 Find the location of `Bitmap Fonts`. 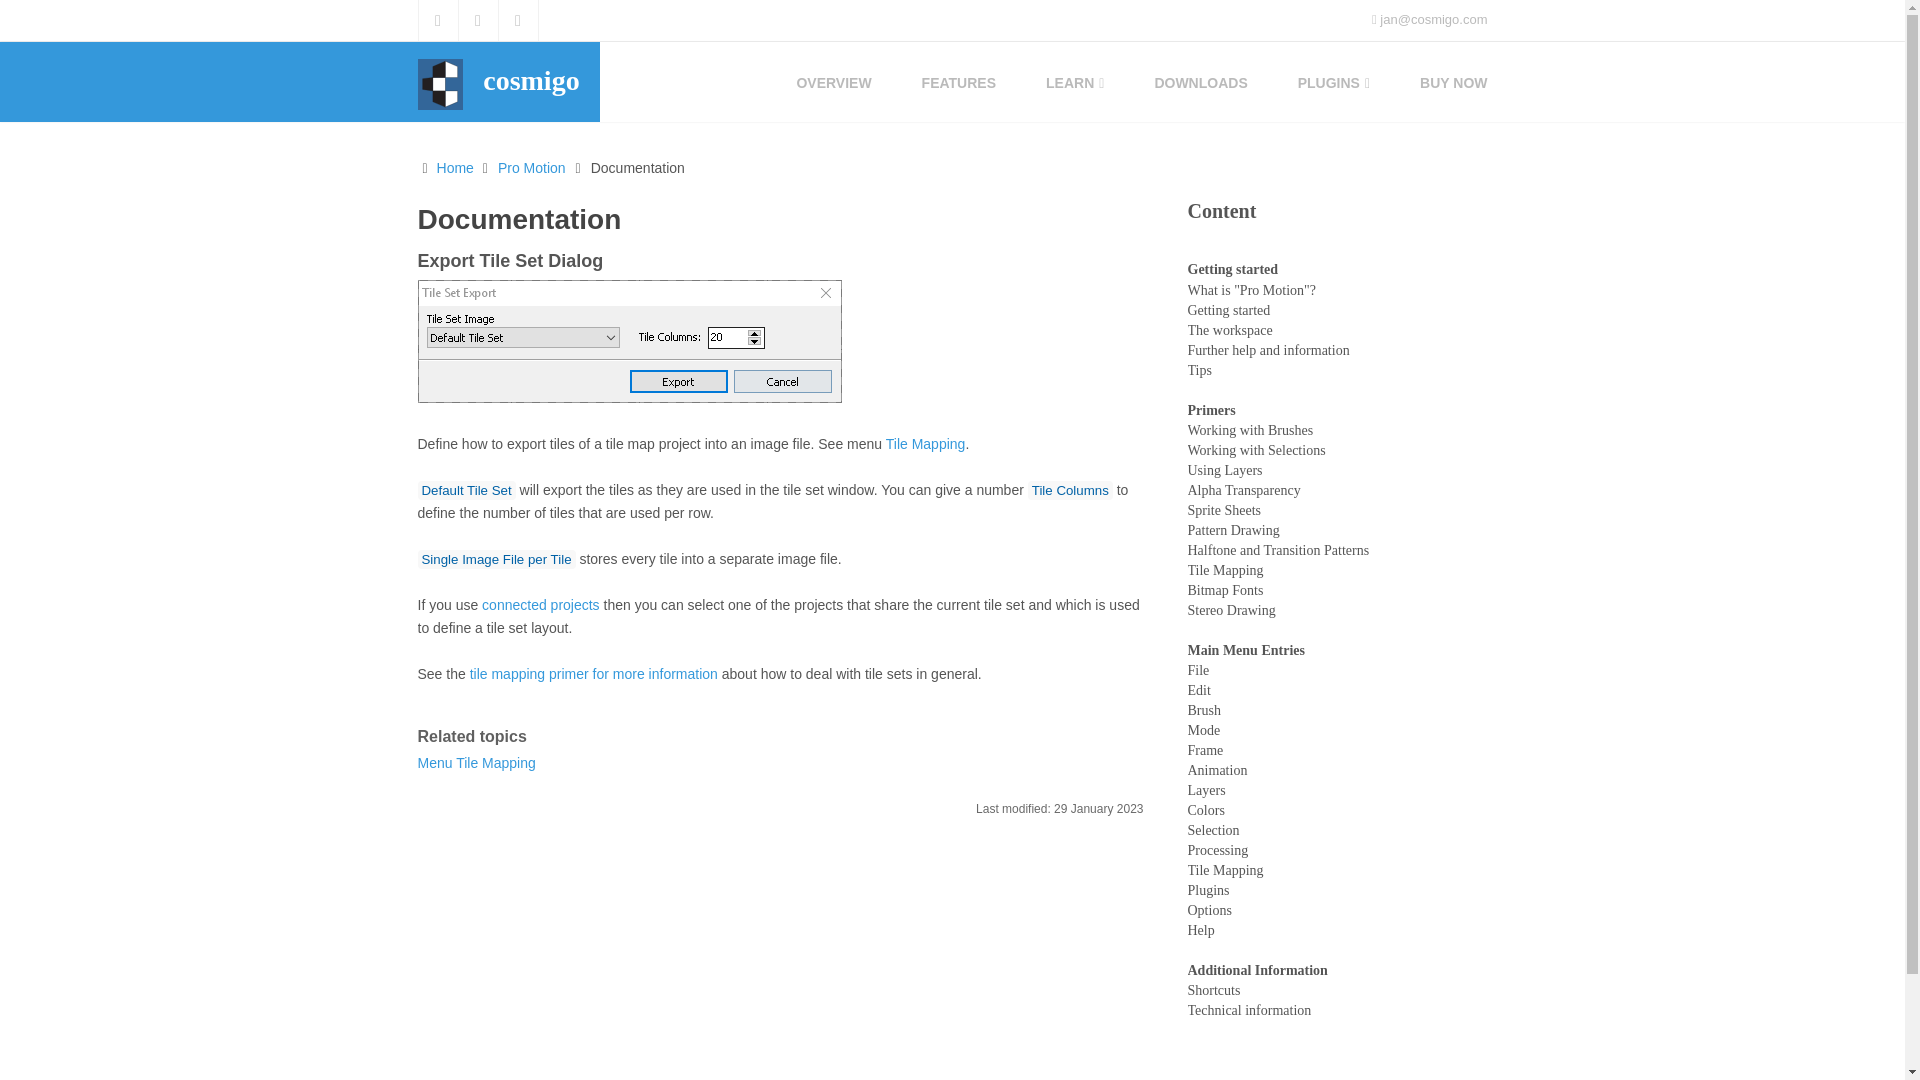

Bitmap Fonts is located at coordinates (1226, 590).